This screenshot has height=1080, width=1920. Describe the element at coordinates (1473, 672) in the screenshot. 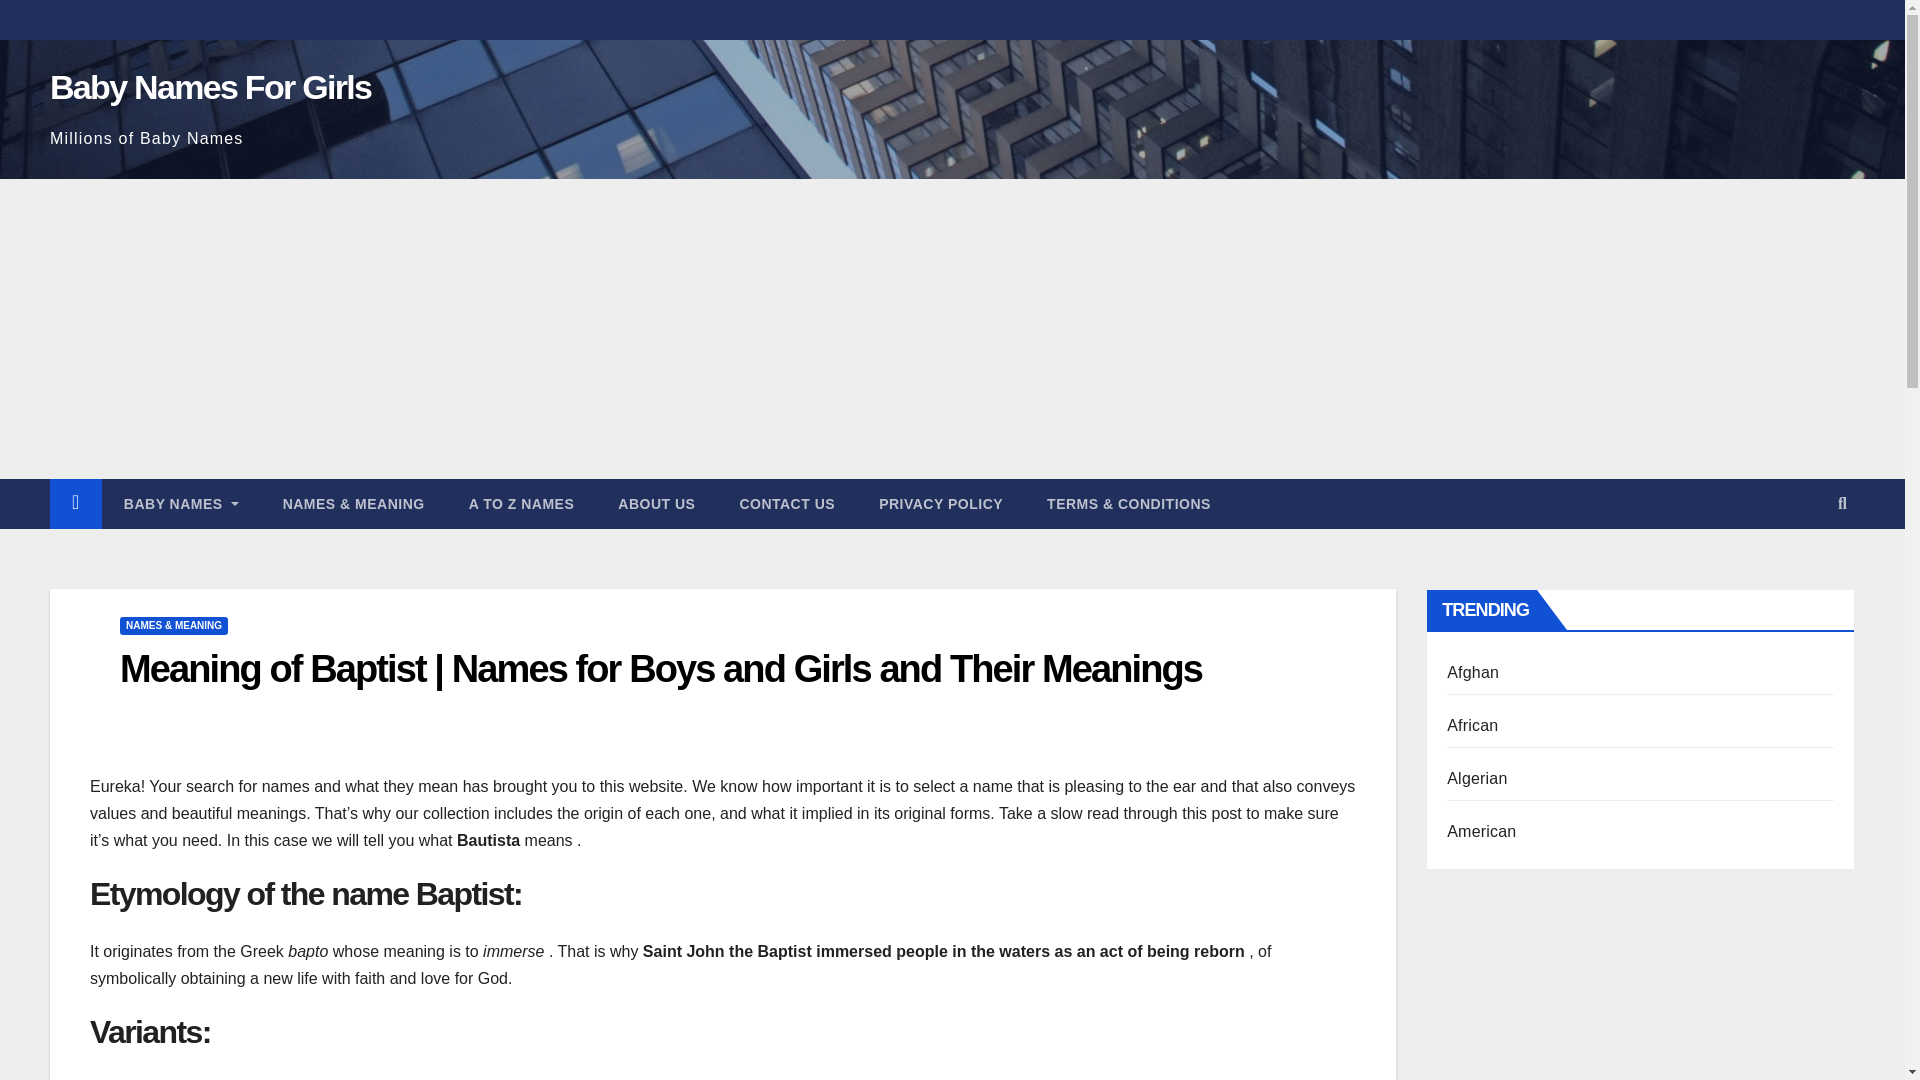

I see `Afghan` at that location.